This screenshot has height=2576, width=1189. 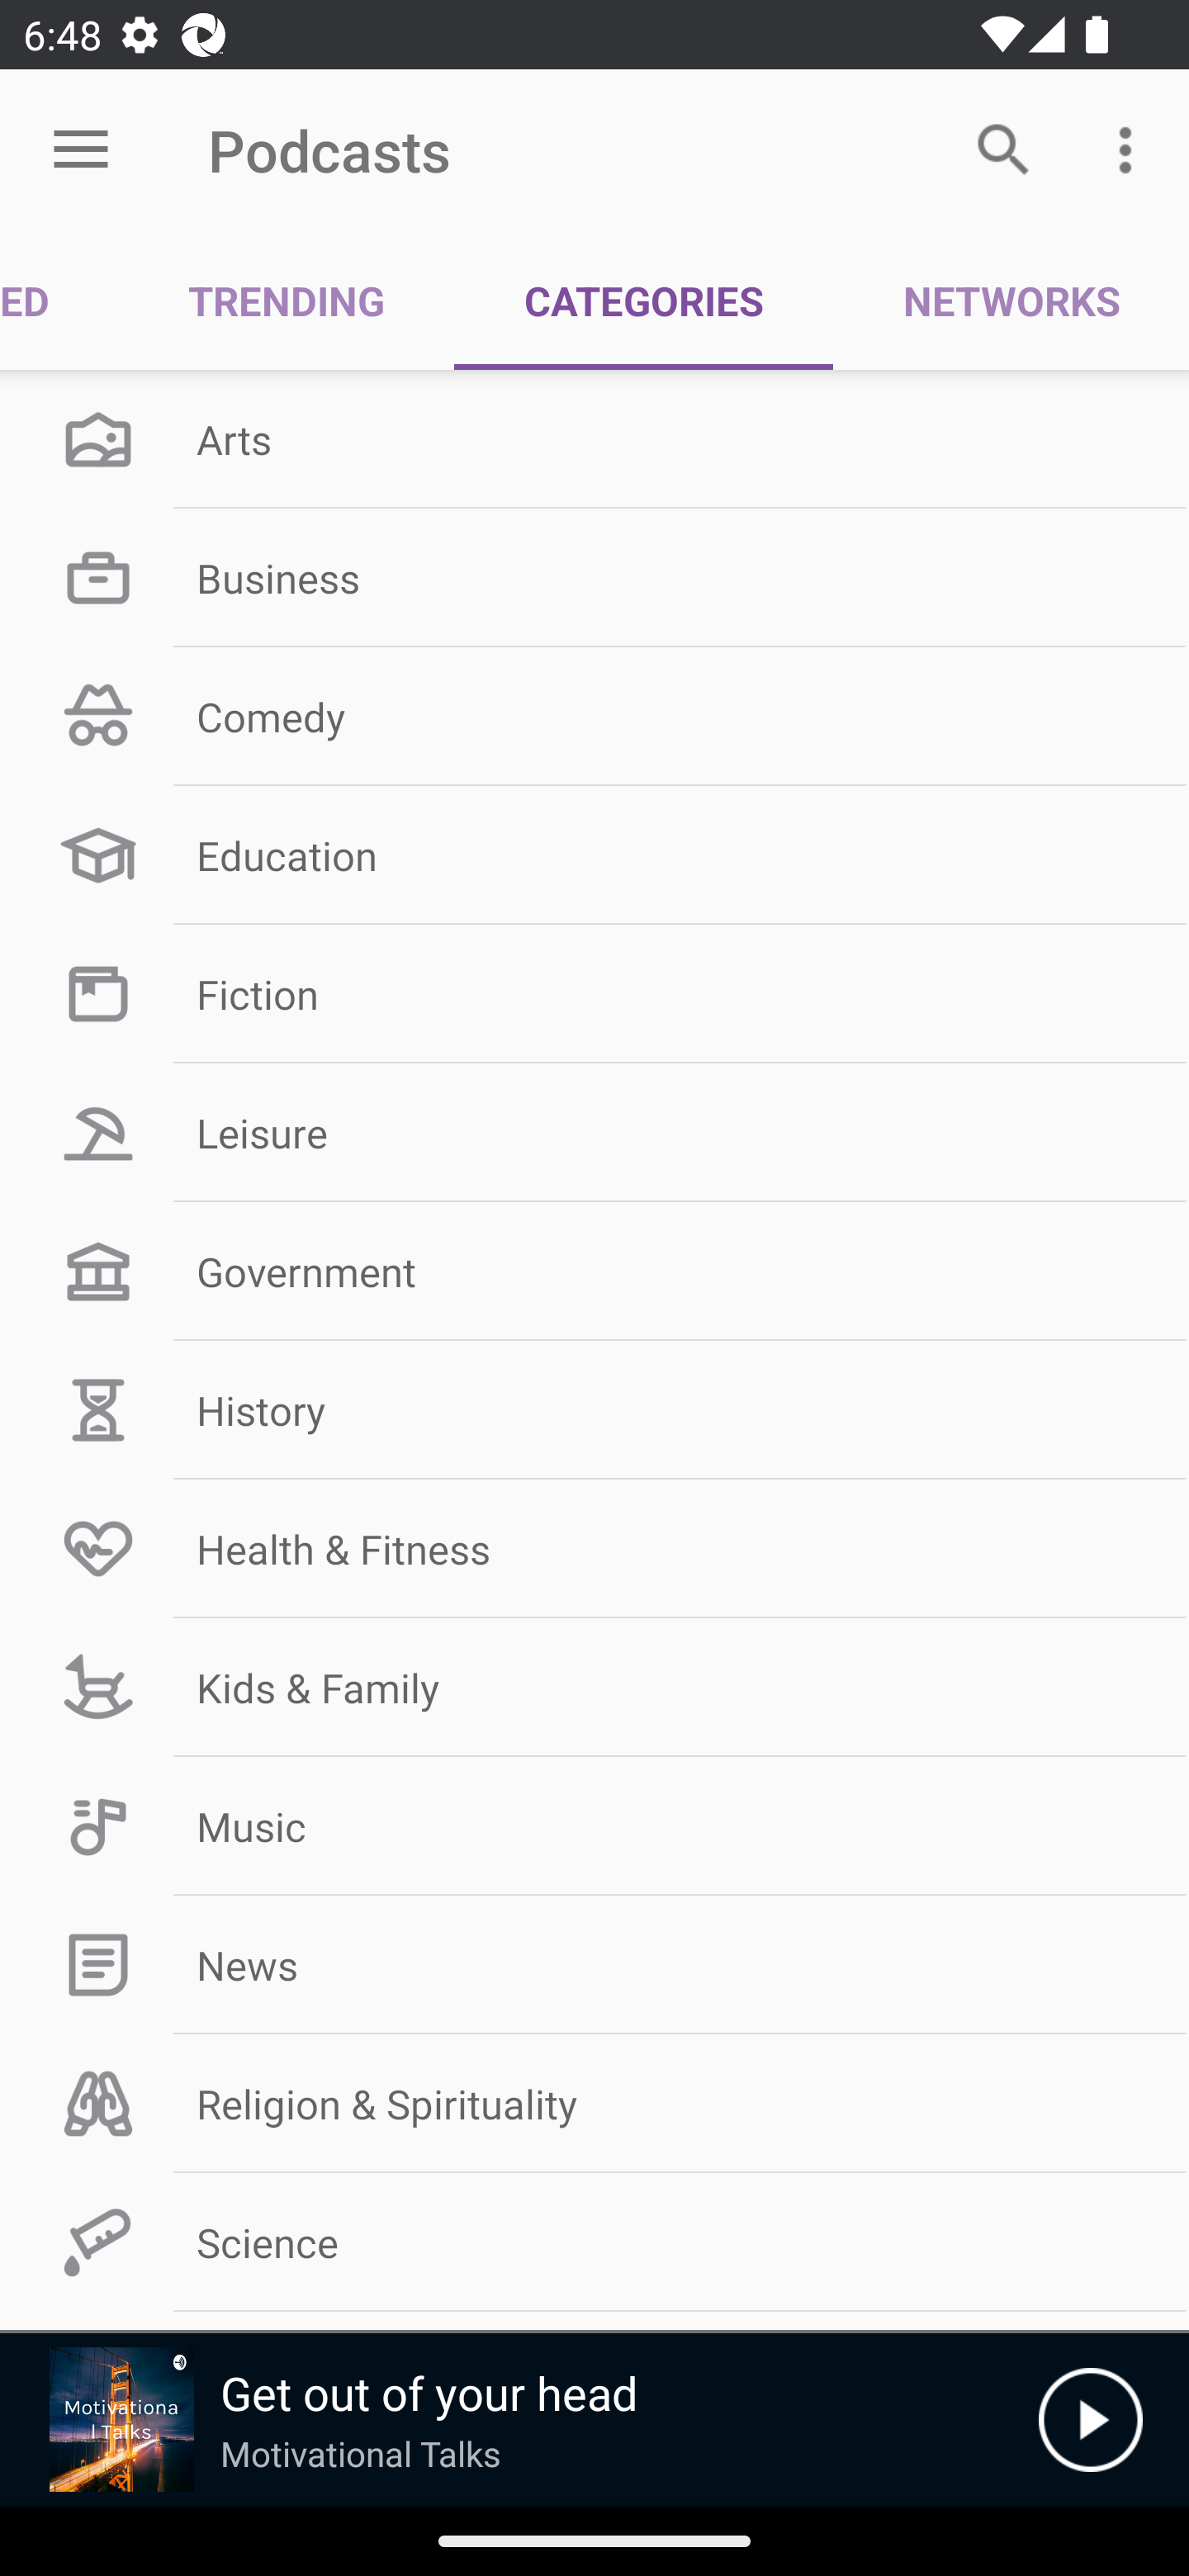 I want to click on CATEGORIES, so click(x=644, y=301).